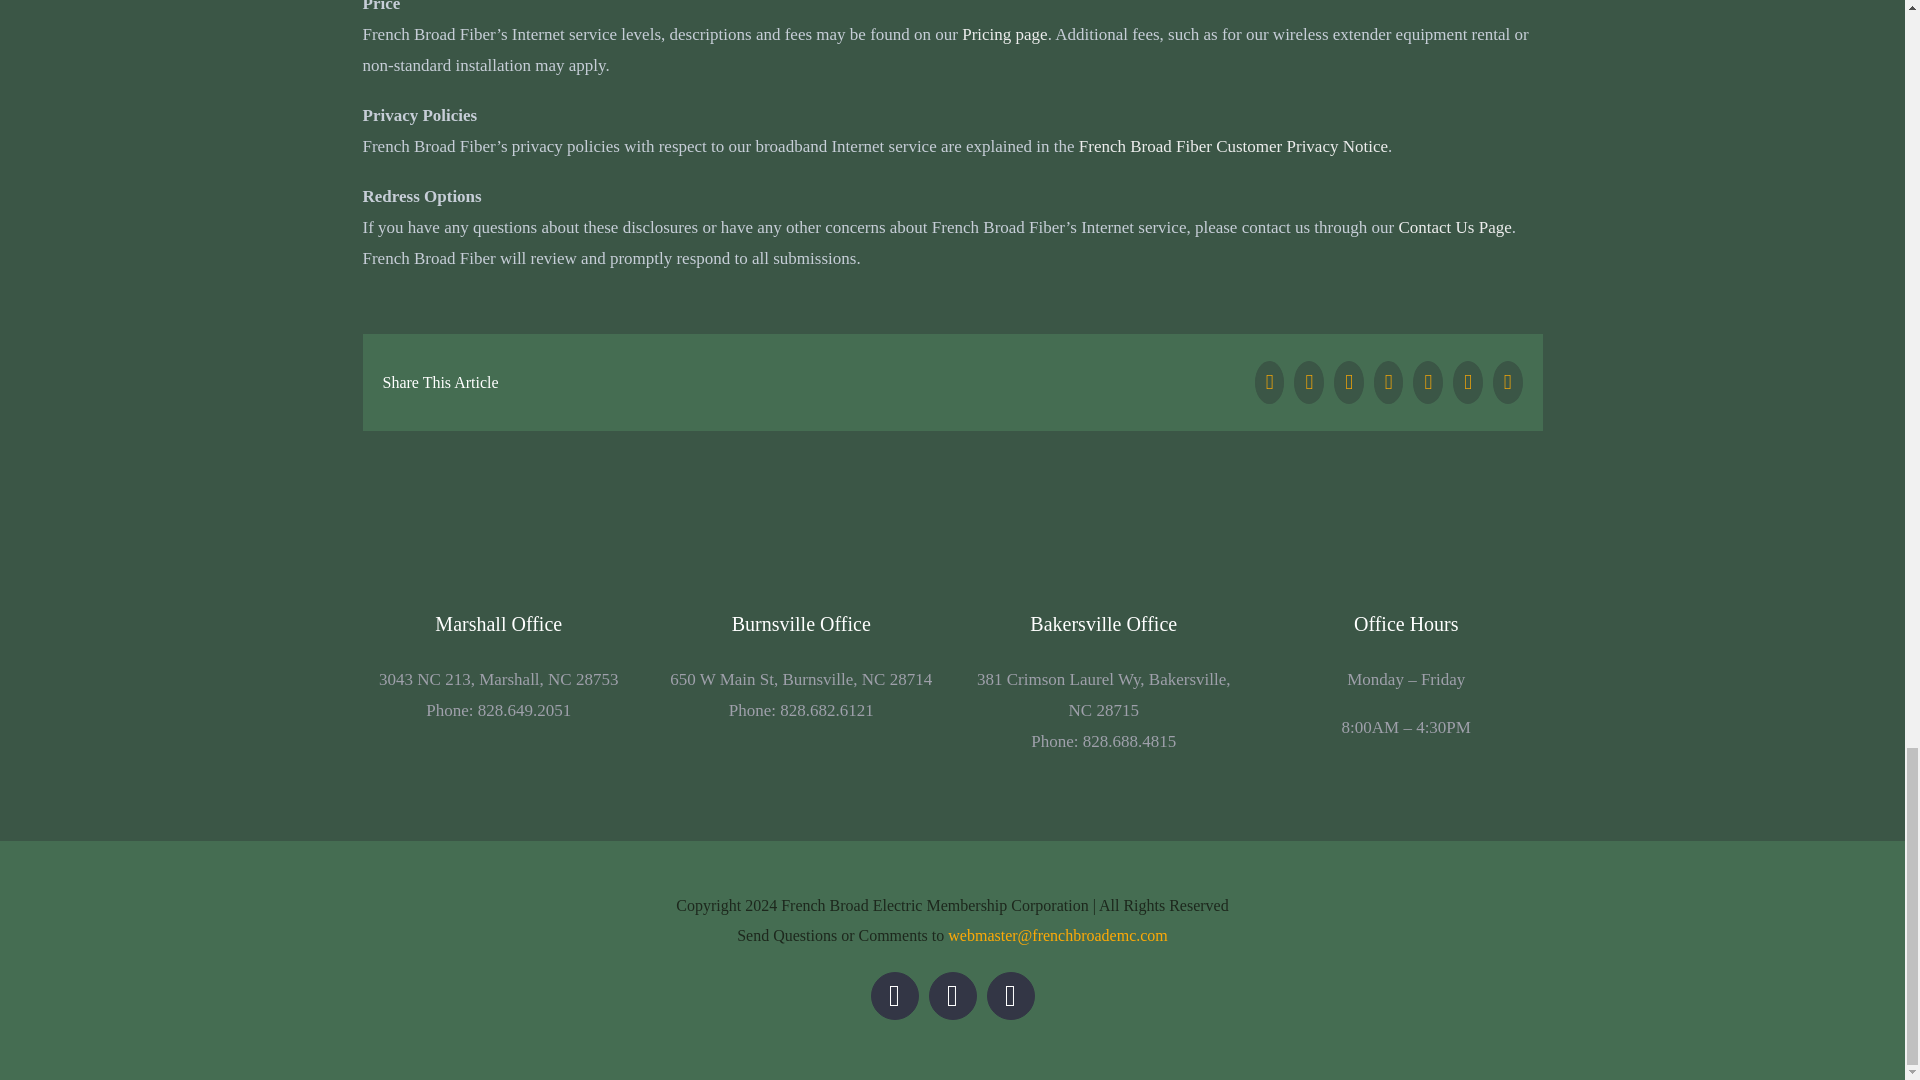  Describe the element at coordinates (1004, 34) in the screenshot. I see `Pricing page` at that location.